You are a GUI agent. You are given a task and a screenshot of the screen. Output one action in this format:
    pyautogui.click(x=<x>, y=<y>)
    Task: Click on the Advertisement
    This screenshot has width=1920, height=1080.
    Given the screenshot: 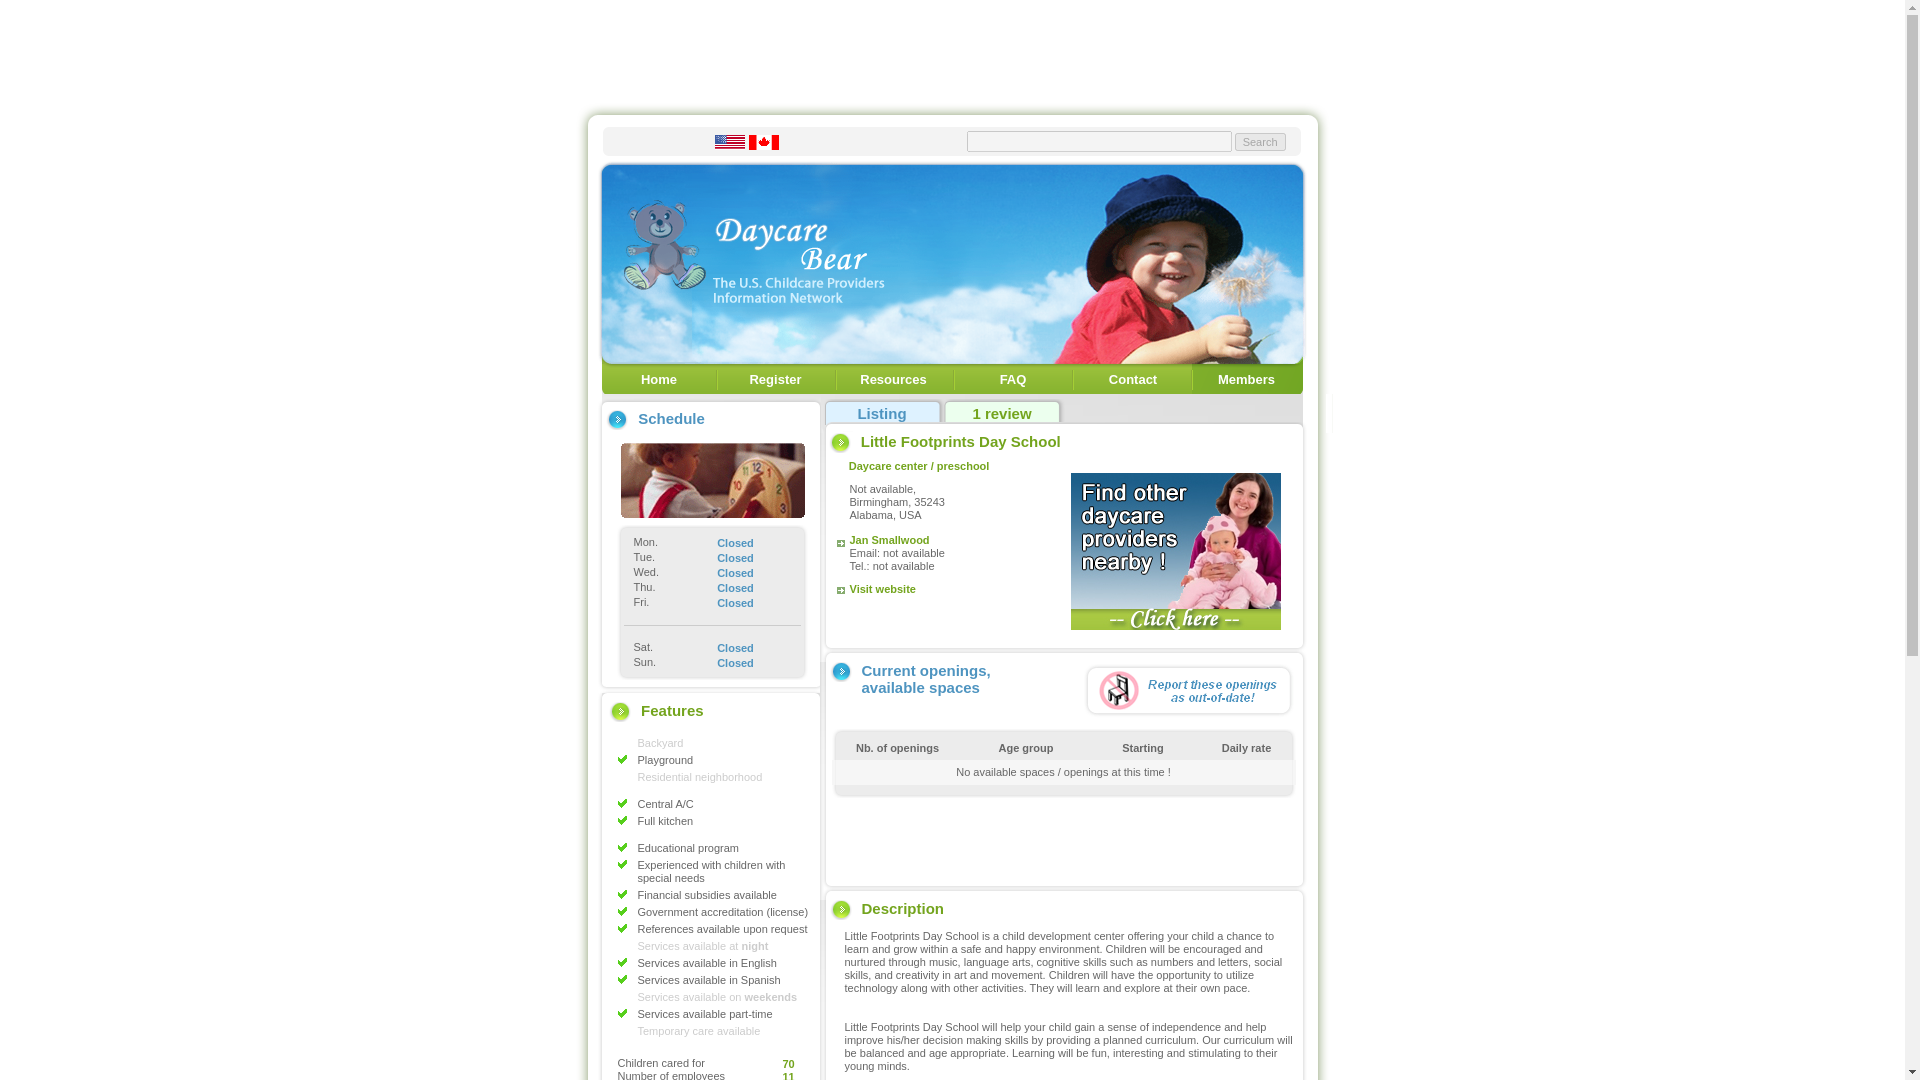 What is the action you would take?
    pyautogui.click(x=951, y=52)
    